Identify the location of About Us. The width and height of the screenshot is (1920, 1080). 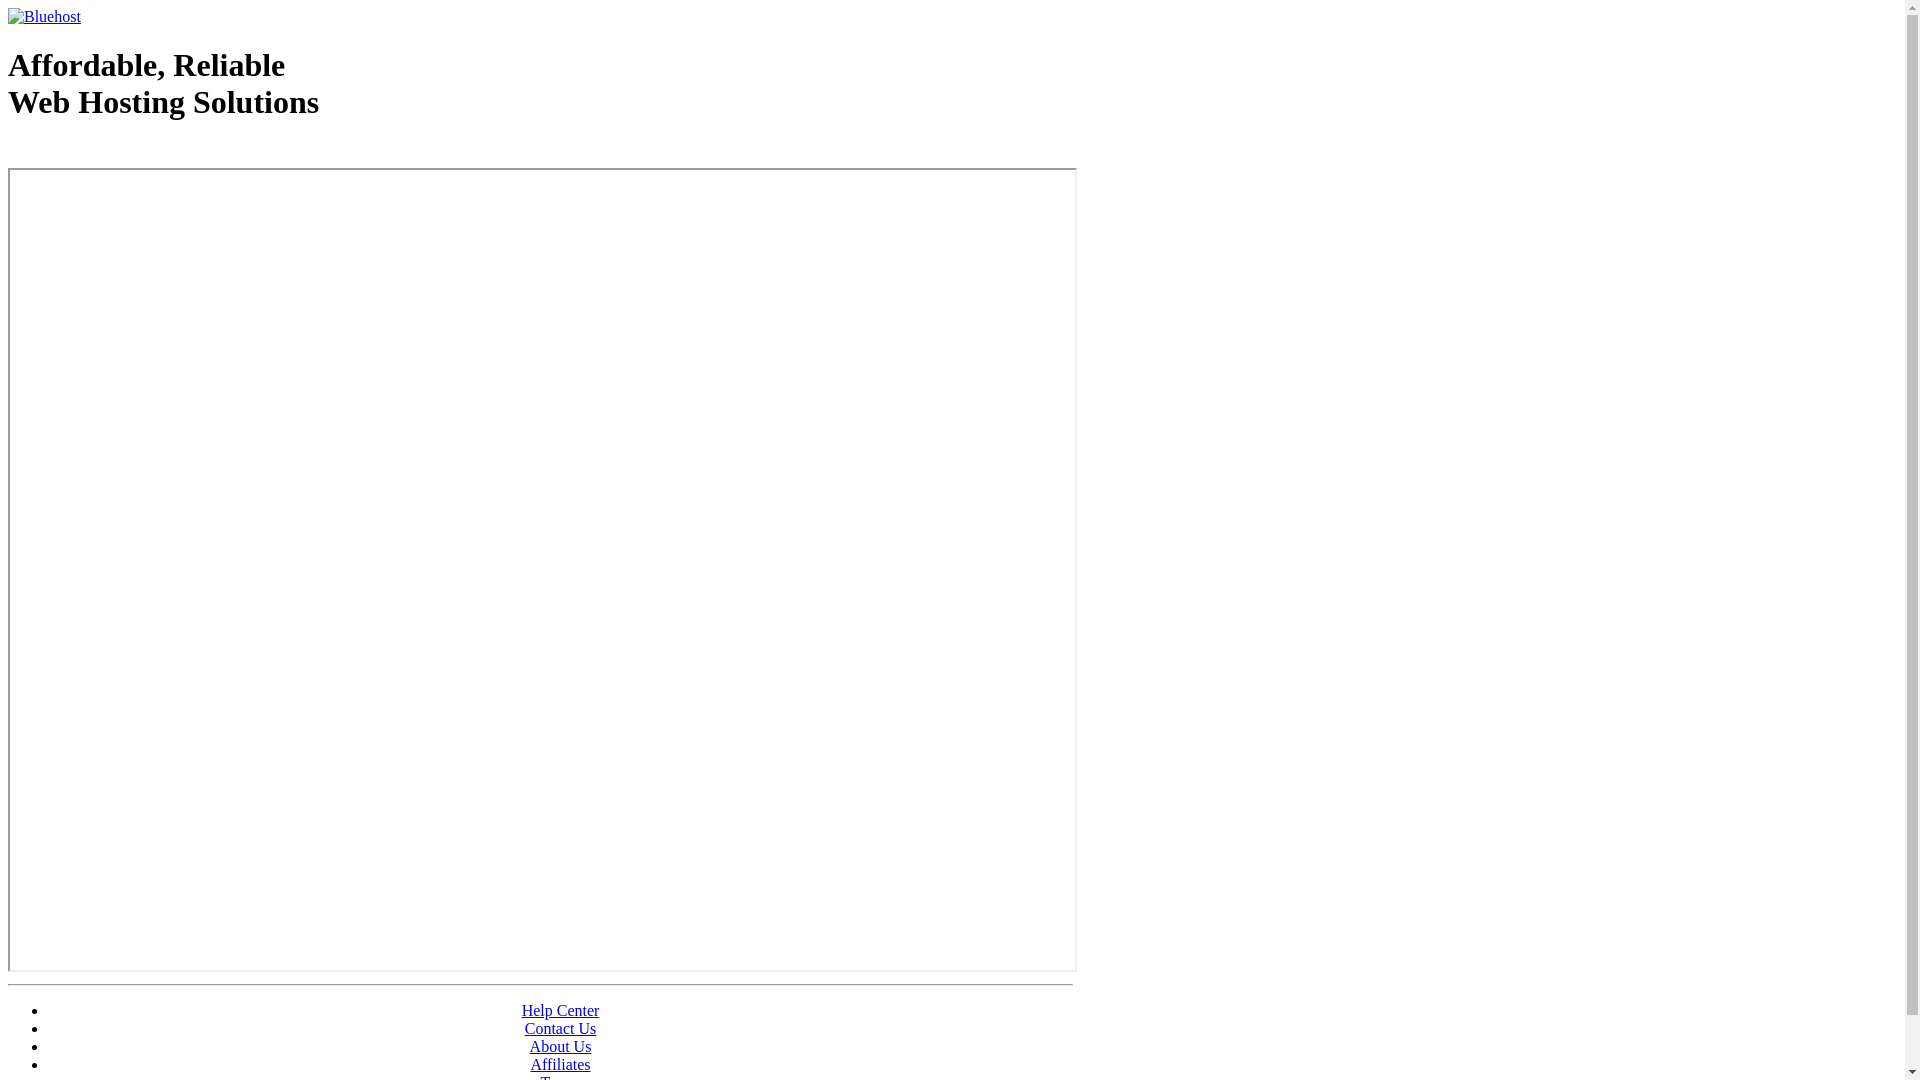
(561, 1046).